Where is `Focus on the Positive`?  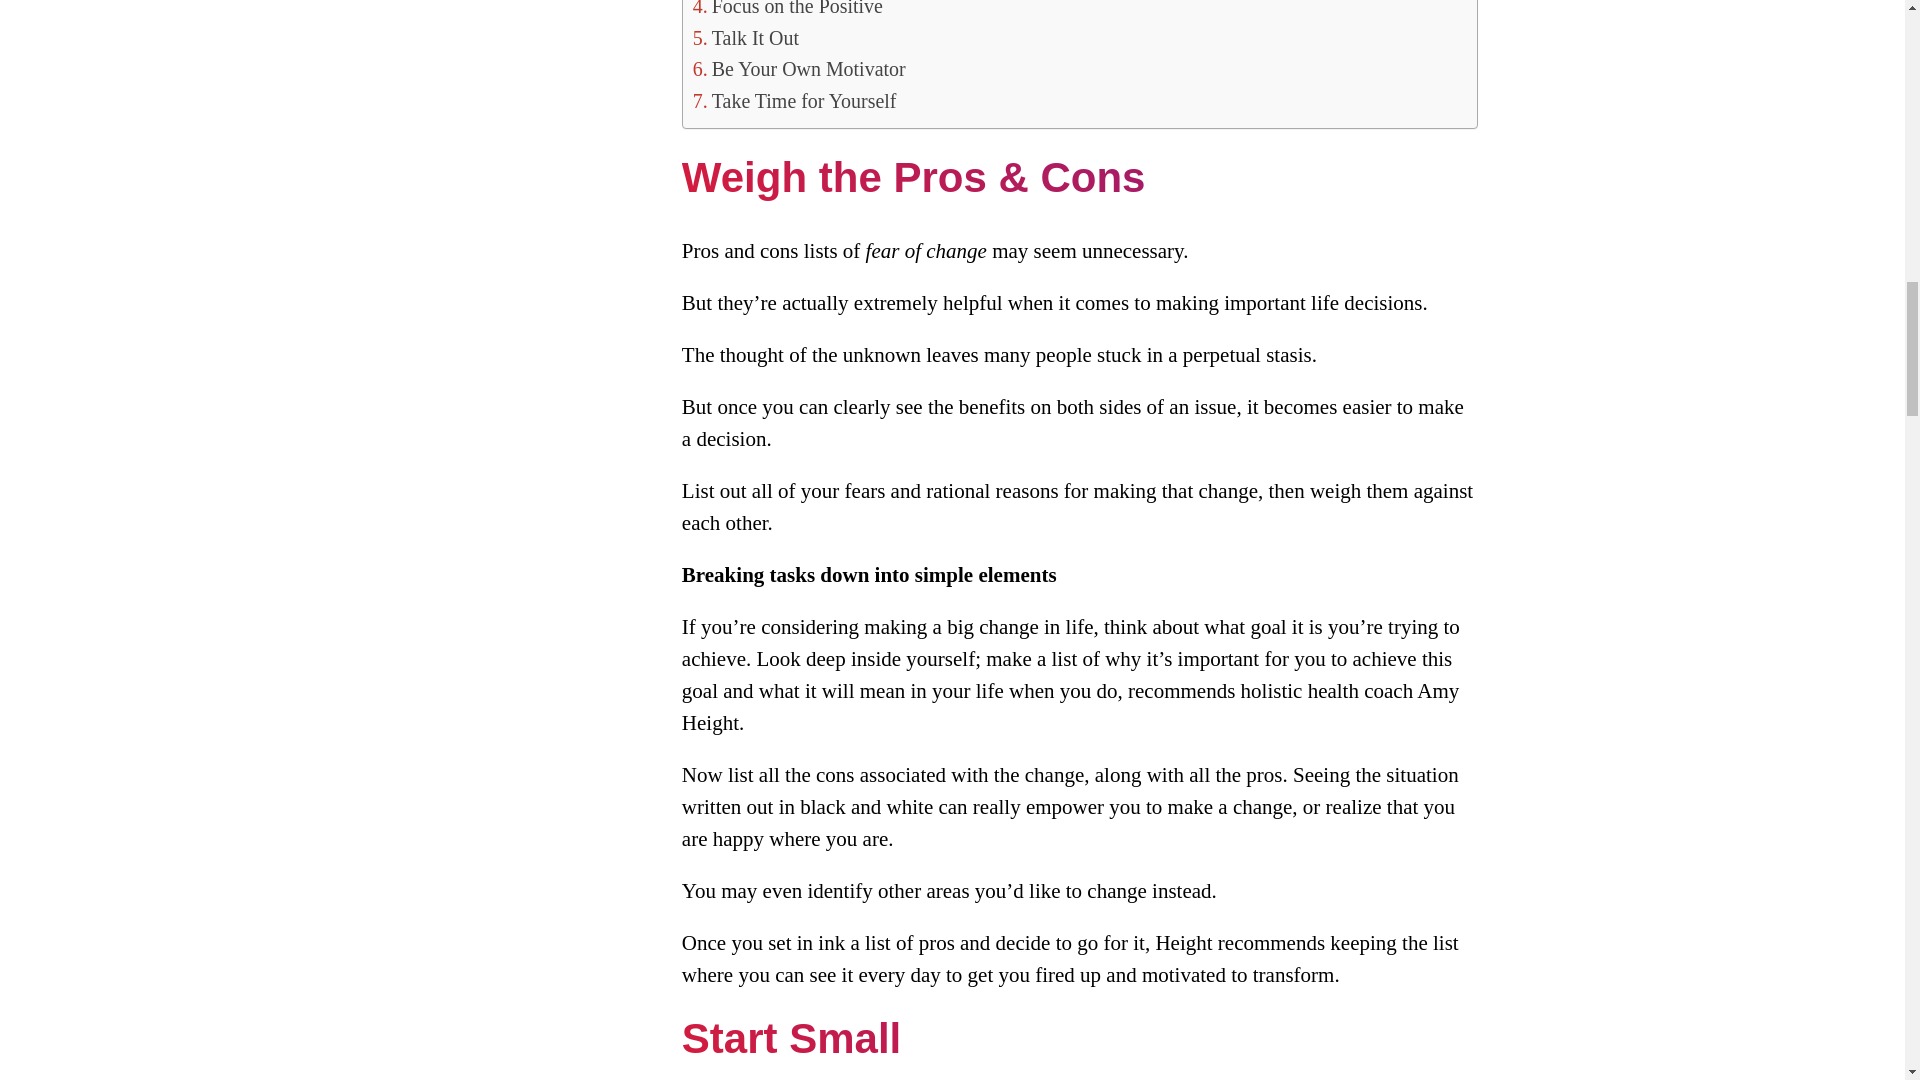
Focus on the Positive is located at coordinates (788, 11).